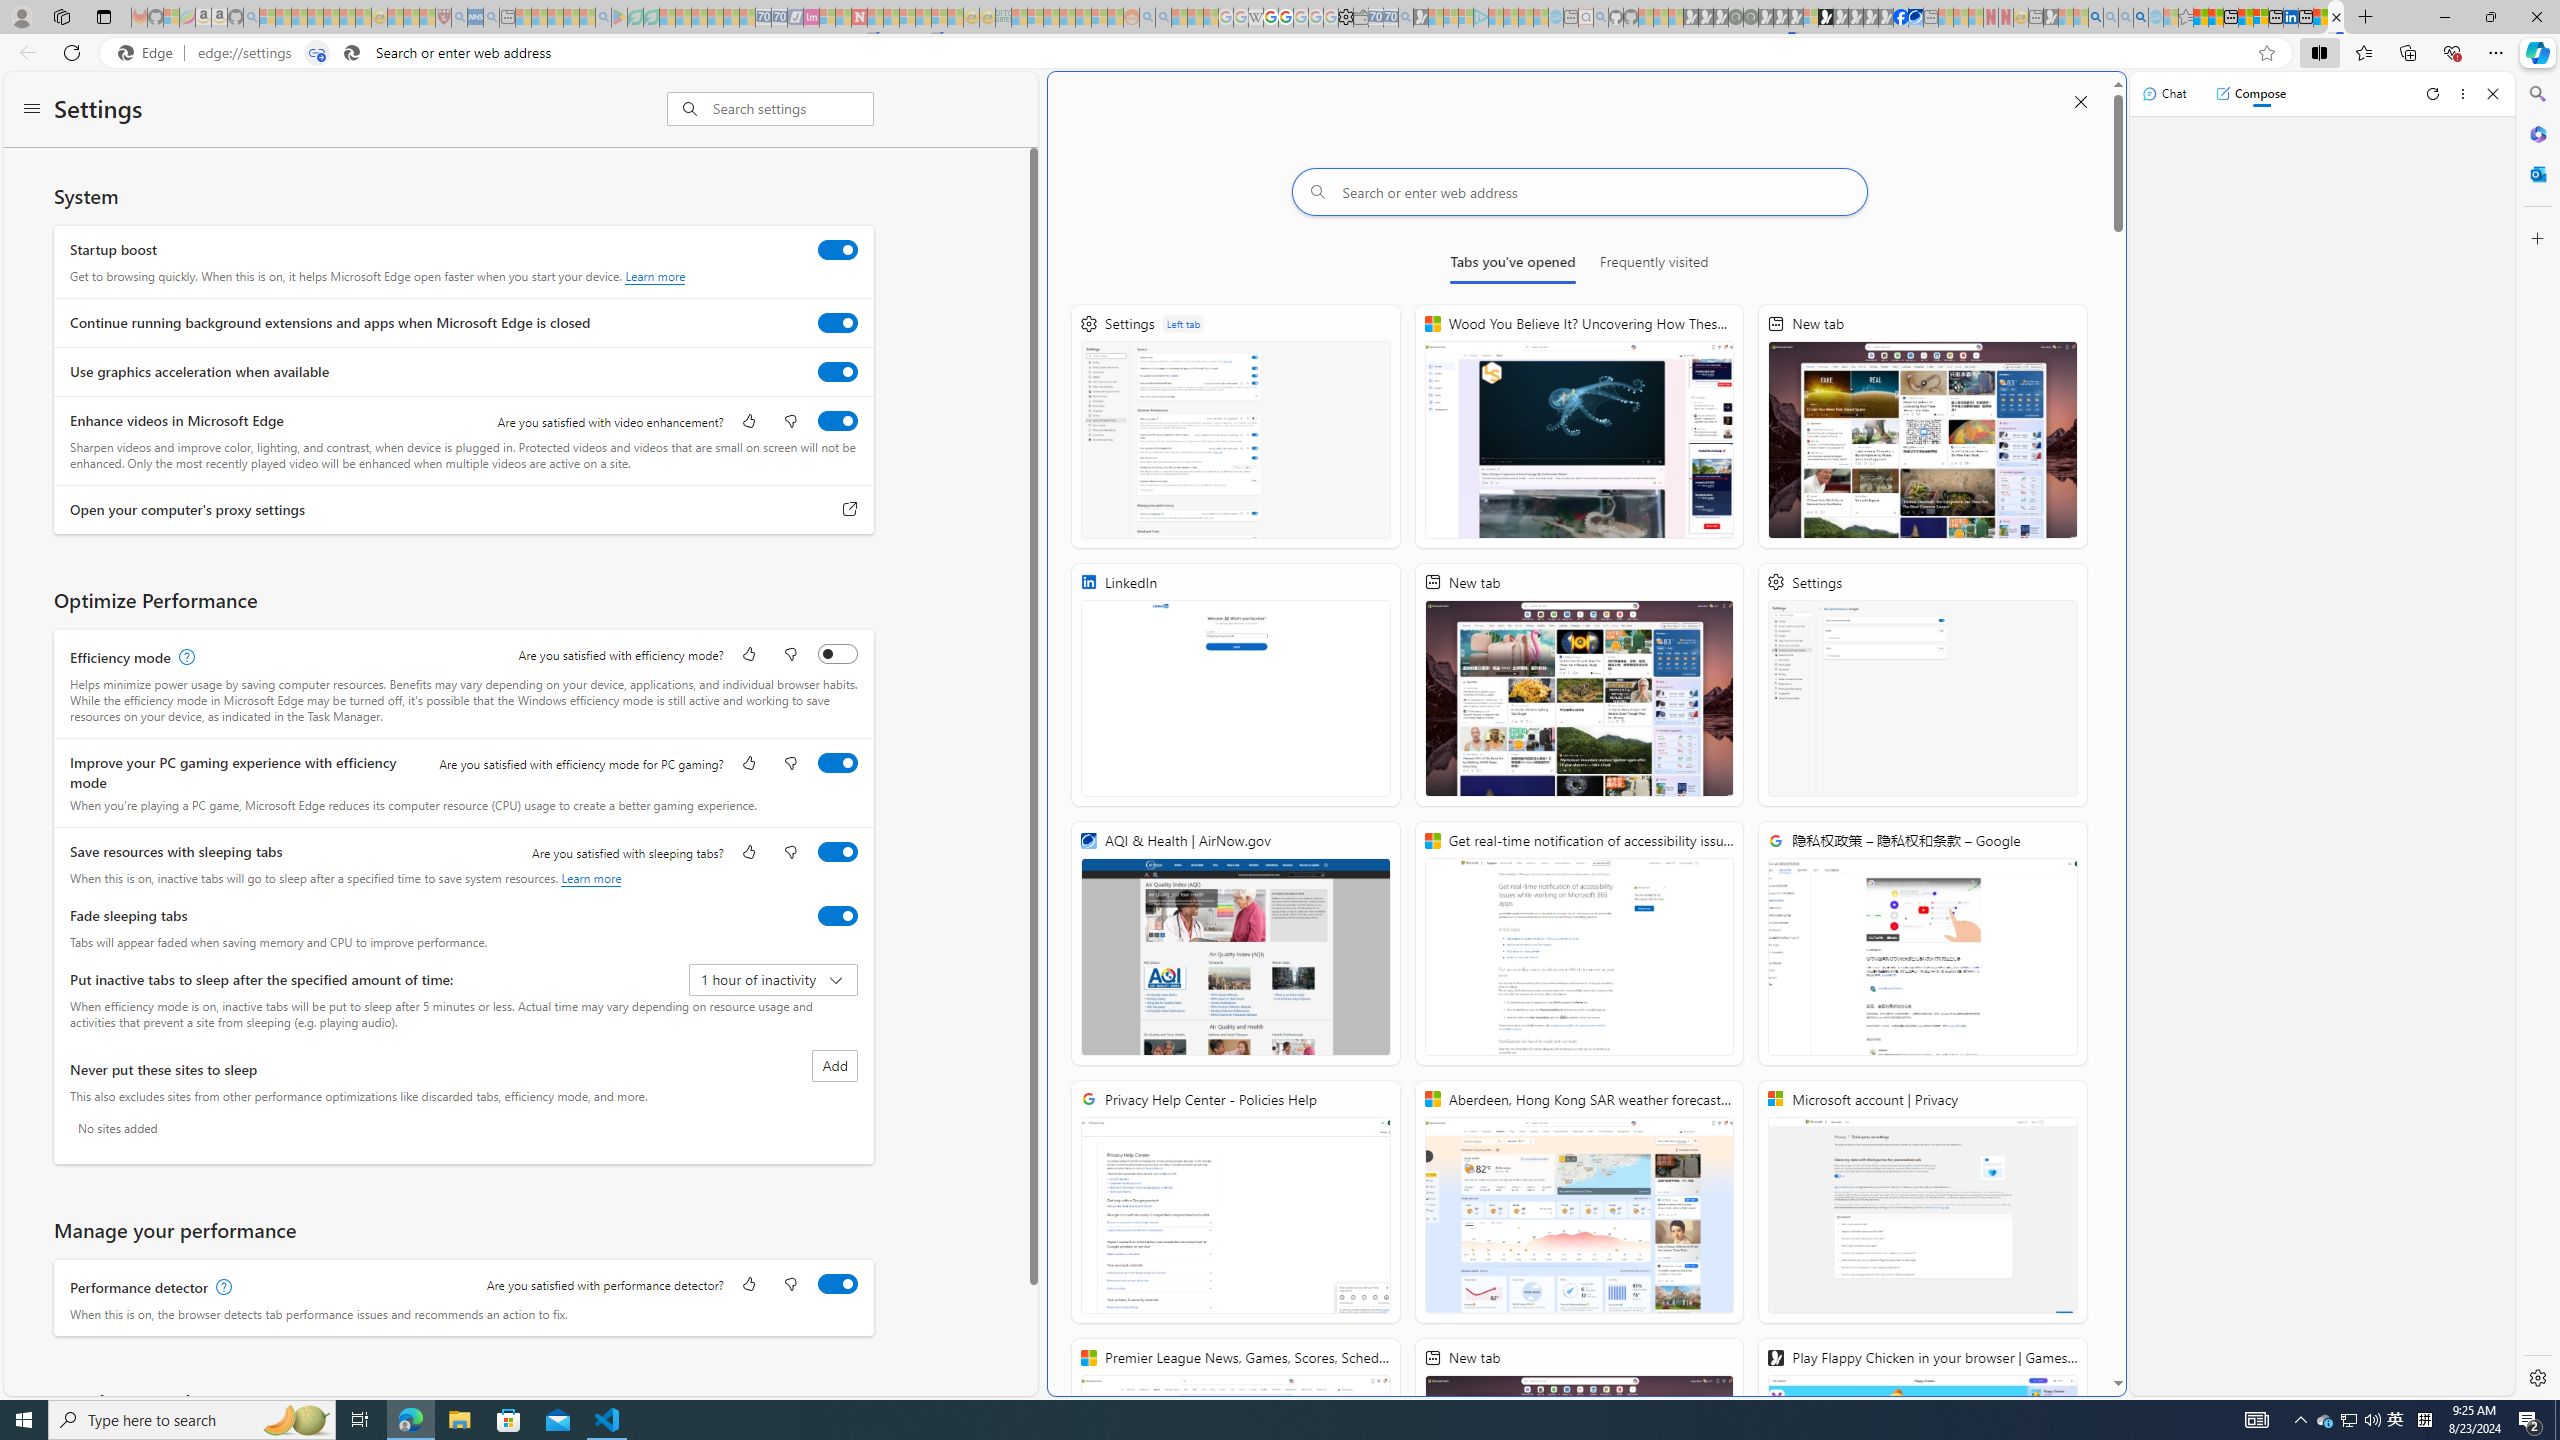 Image resolution: width=2560 pixels, height=1440 pixels. What do you see at coordinates (838, 420) in the screenshot?
I see `Enhance videos in Microsoft Edge` at bounding box center [838, 420].